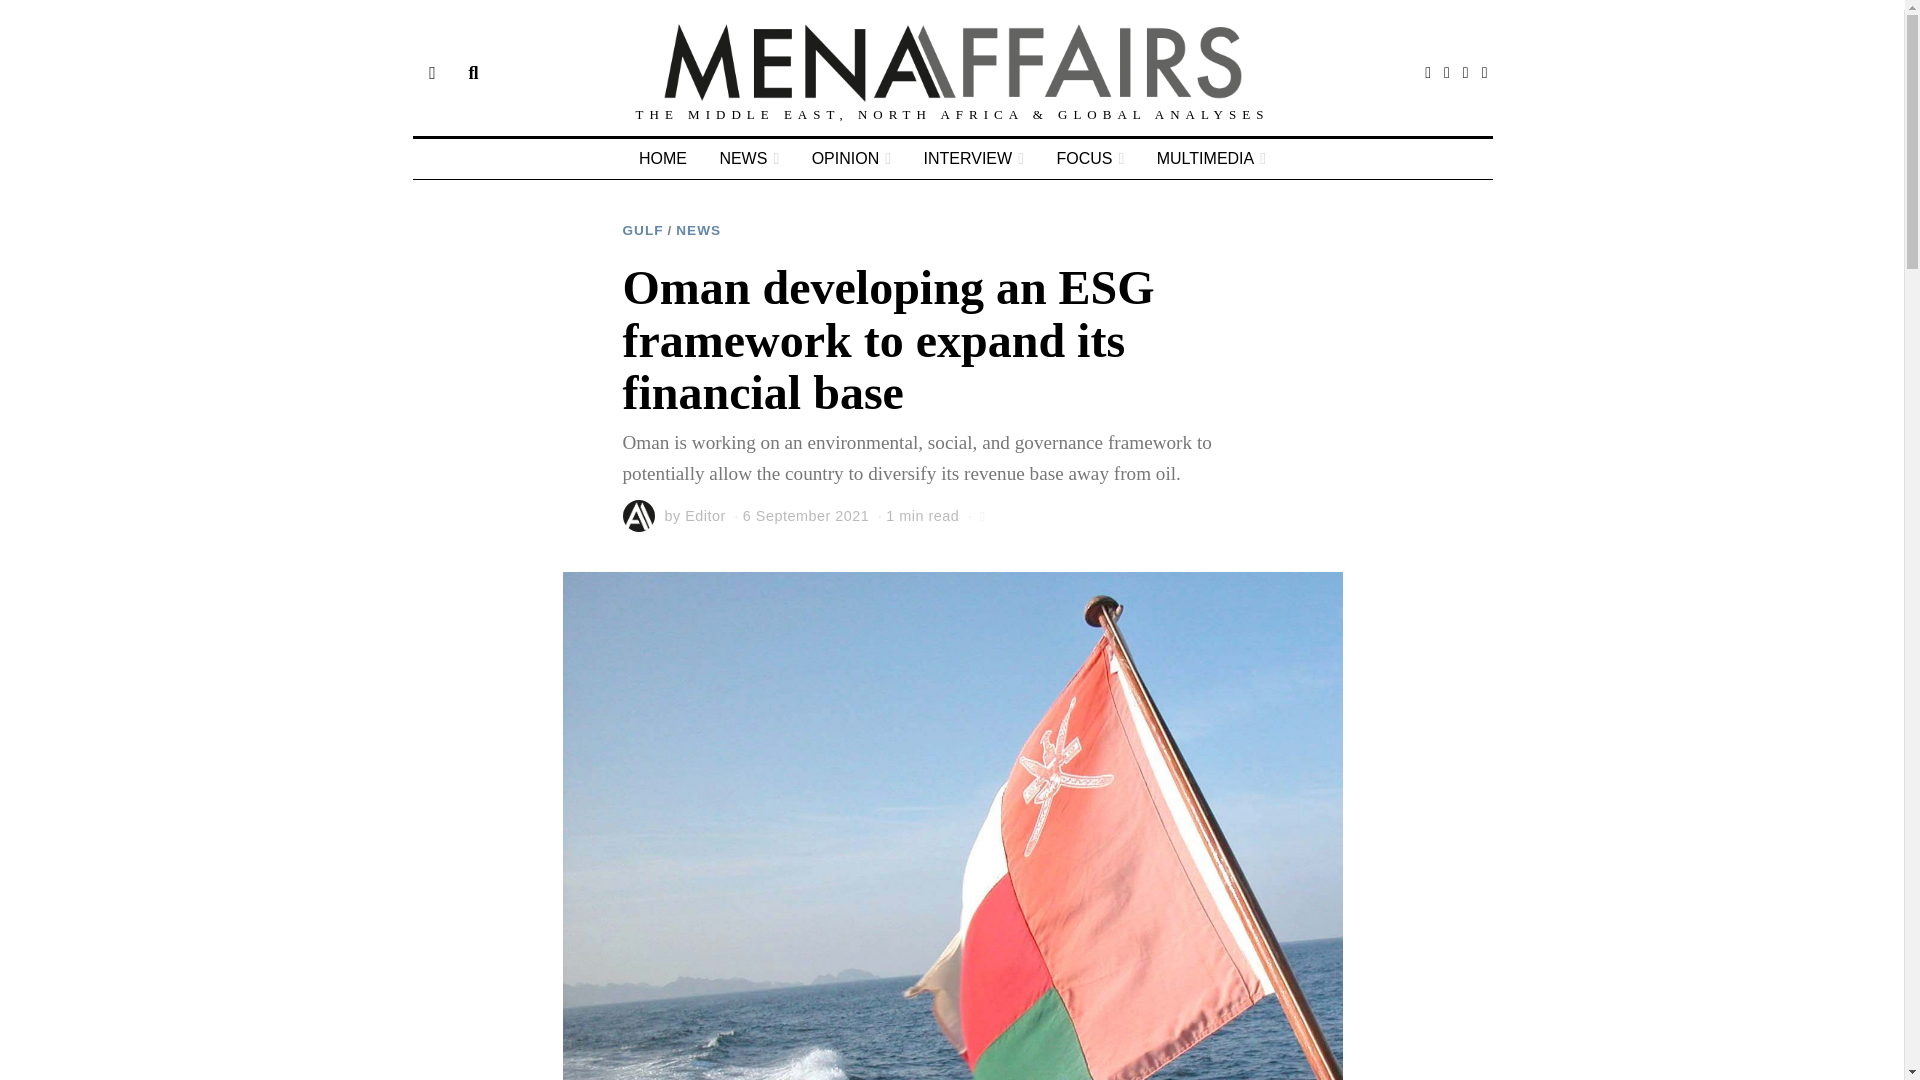 The width and height of the screenshot is (1920, 1080). I want to click on GULF, so click(642, 230).